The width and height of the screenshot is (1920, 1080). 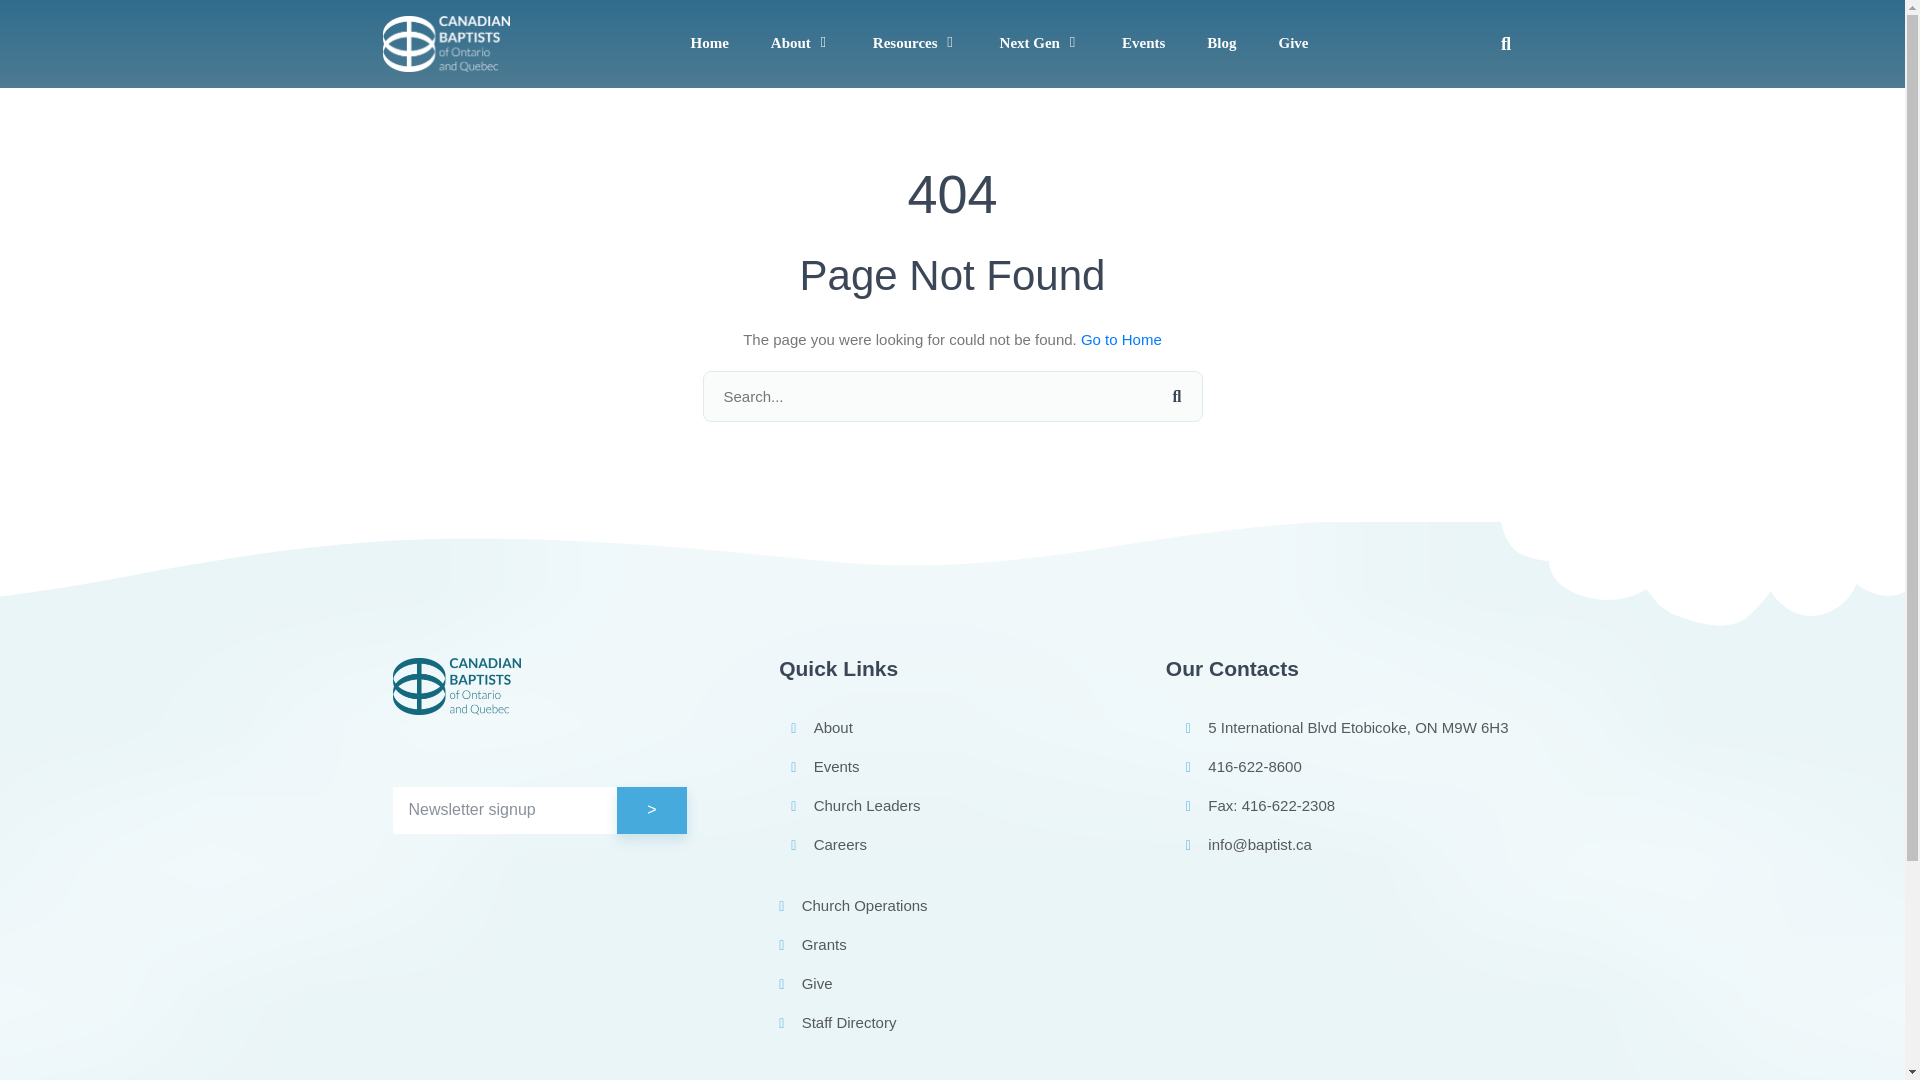 What do you see at coordinates (1222, 44) in the screenshot?
I see `Blog` at bounding box center [1222, 44].